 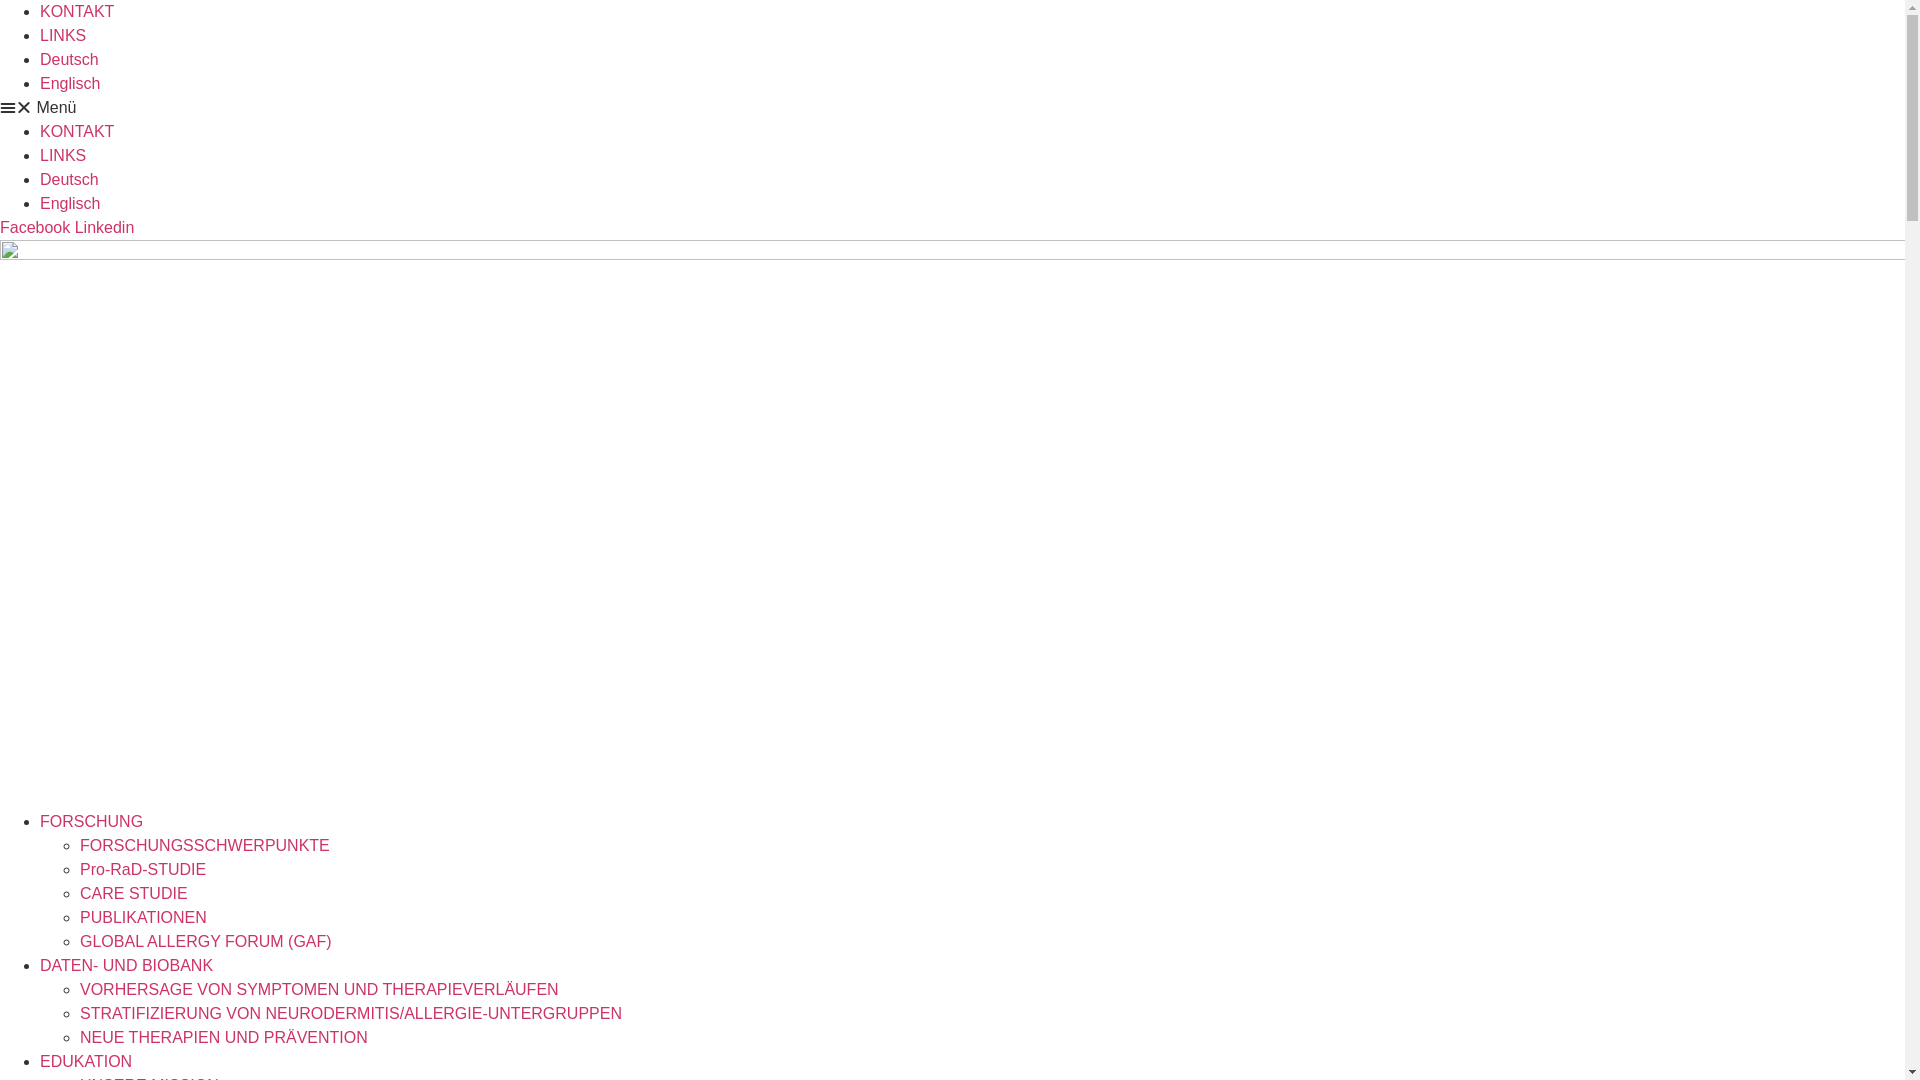 I want to click on Deutsch, so click(x=972, y=60).